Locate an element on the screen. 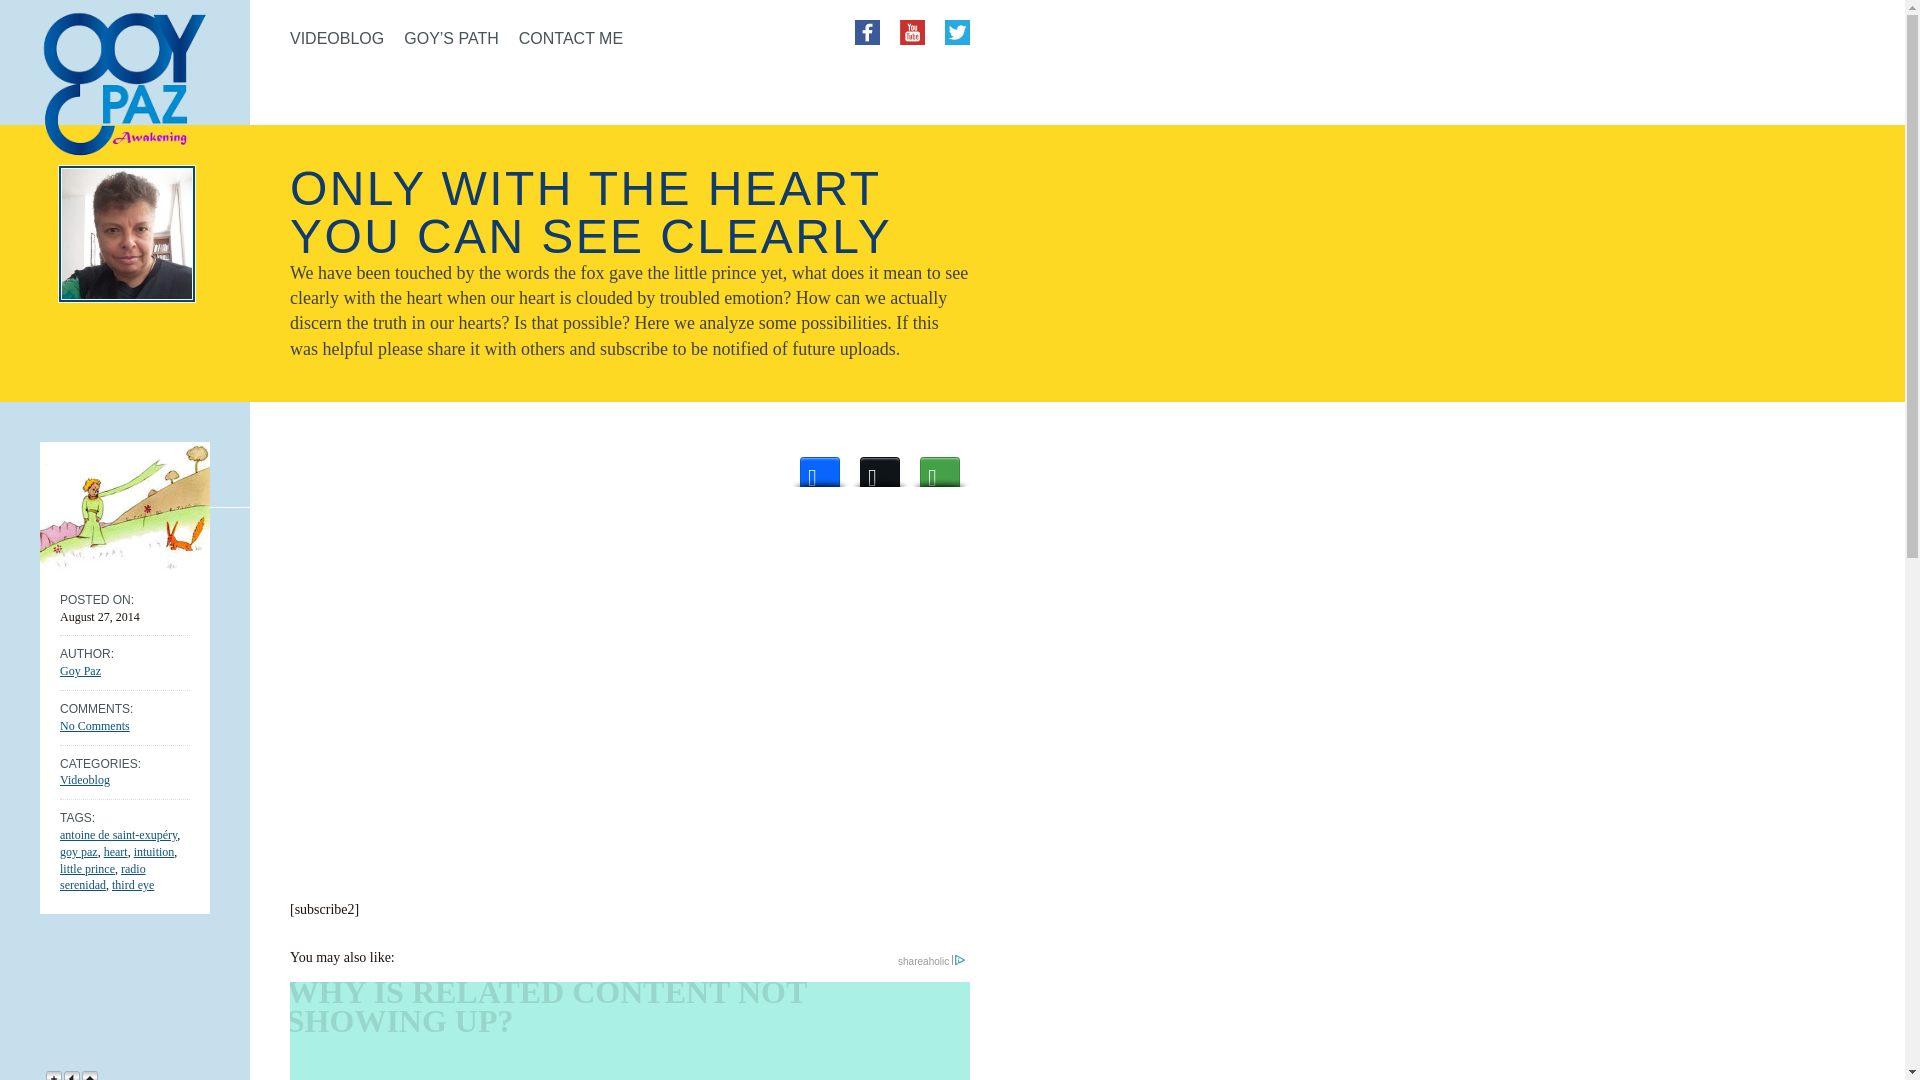 Image resolution: width=1920 pixels, height=1080 pixels. VIDEOBLOG is located at coordinates (336, 47).